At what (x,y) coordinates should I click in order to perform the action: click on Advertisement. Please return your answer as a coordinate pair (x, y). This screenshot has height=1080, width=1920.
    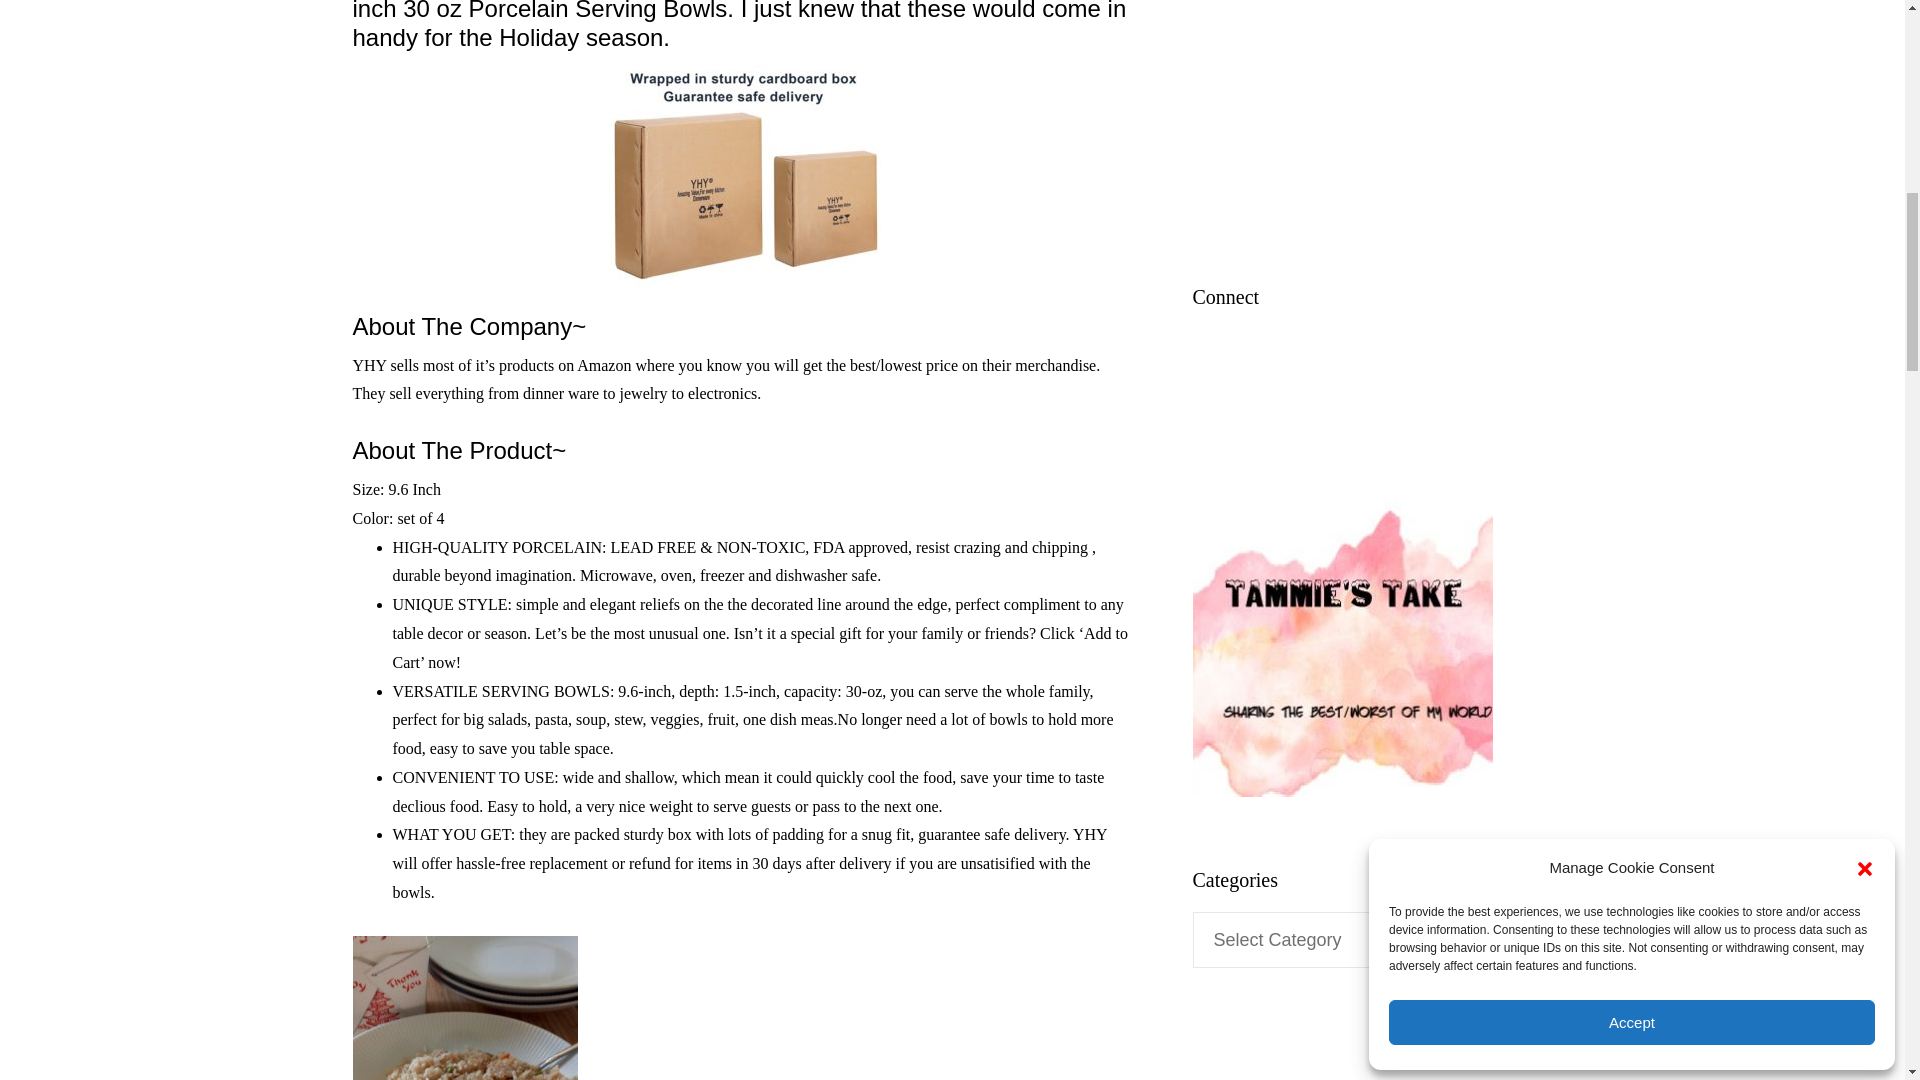
    Looking at the image, I should click on (1372, 108).